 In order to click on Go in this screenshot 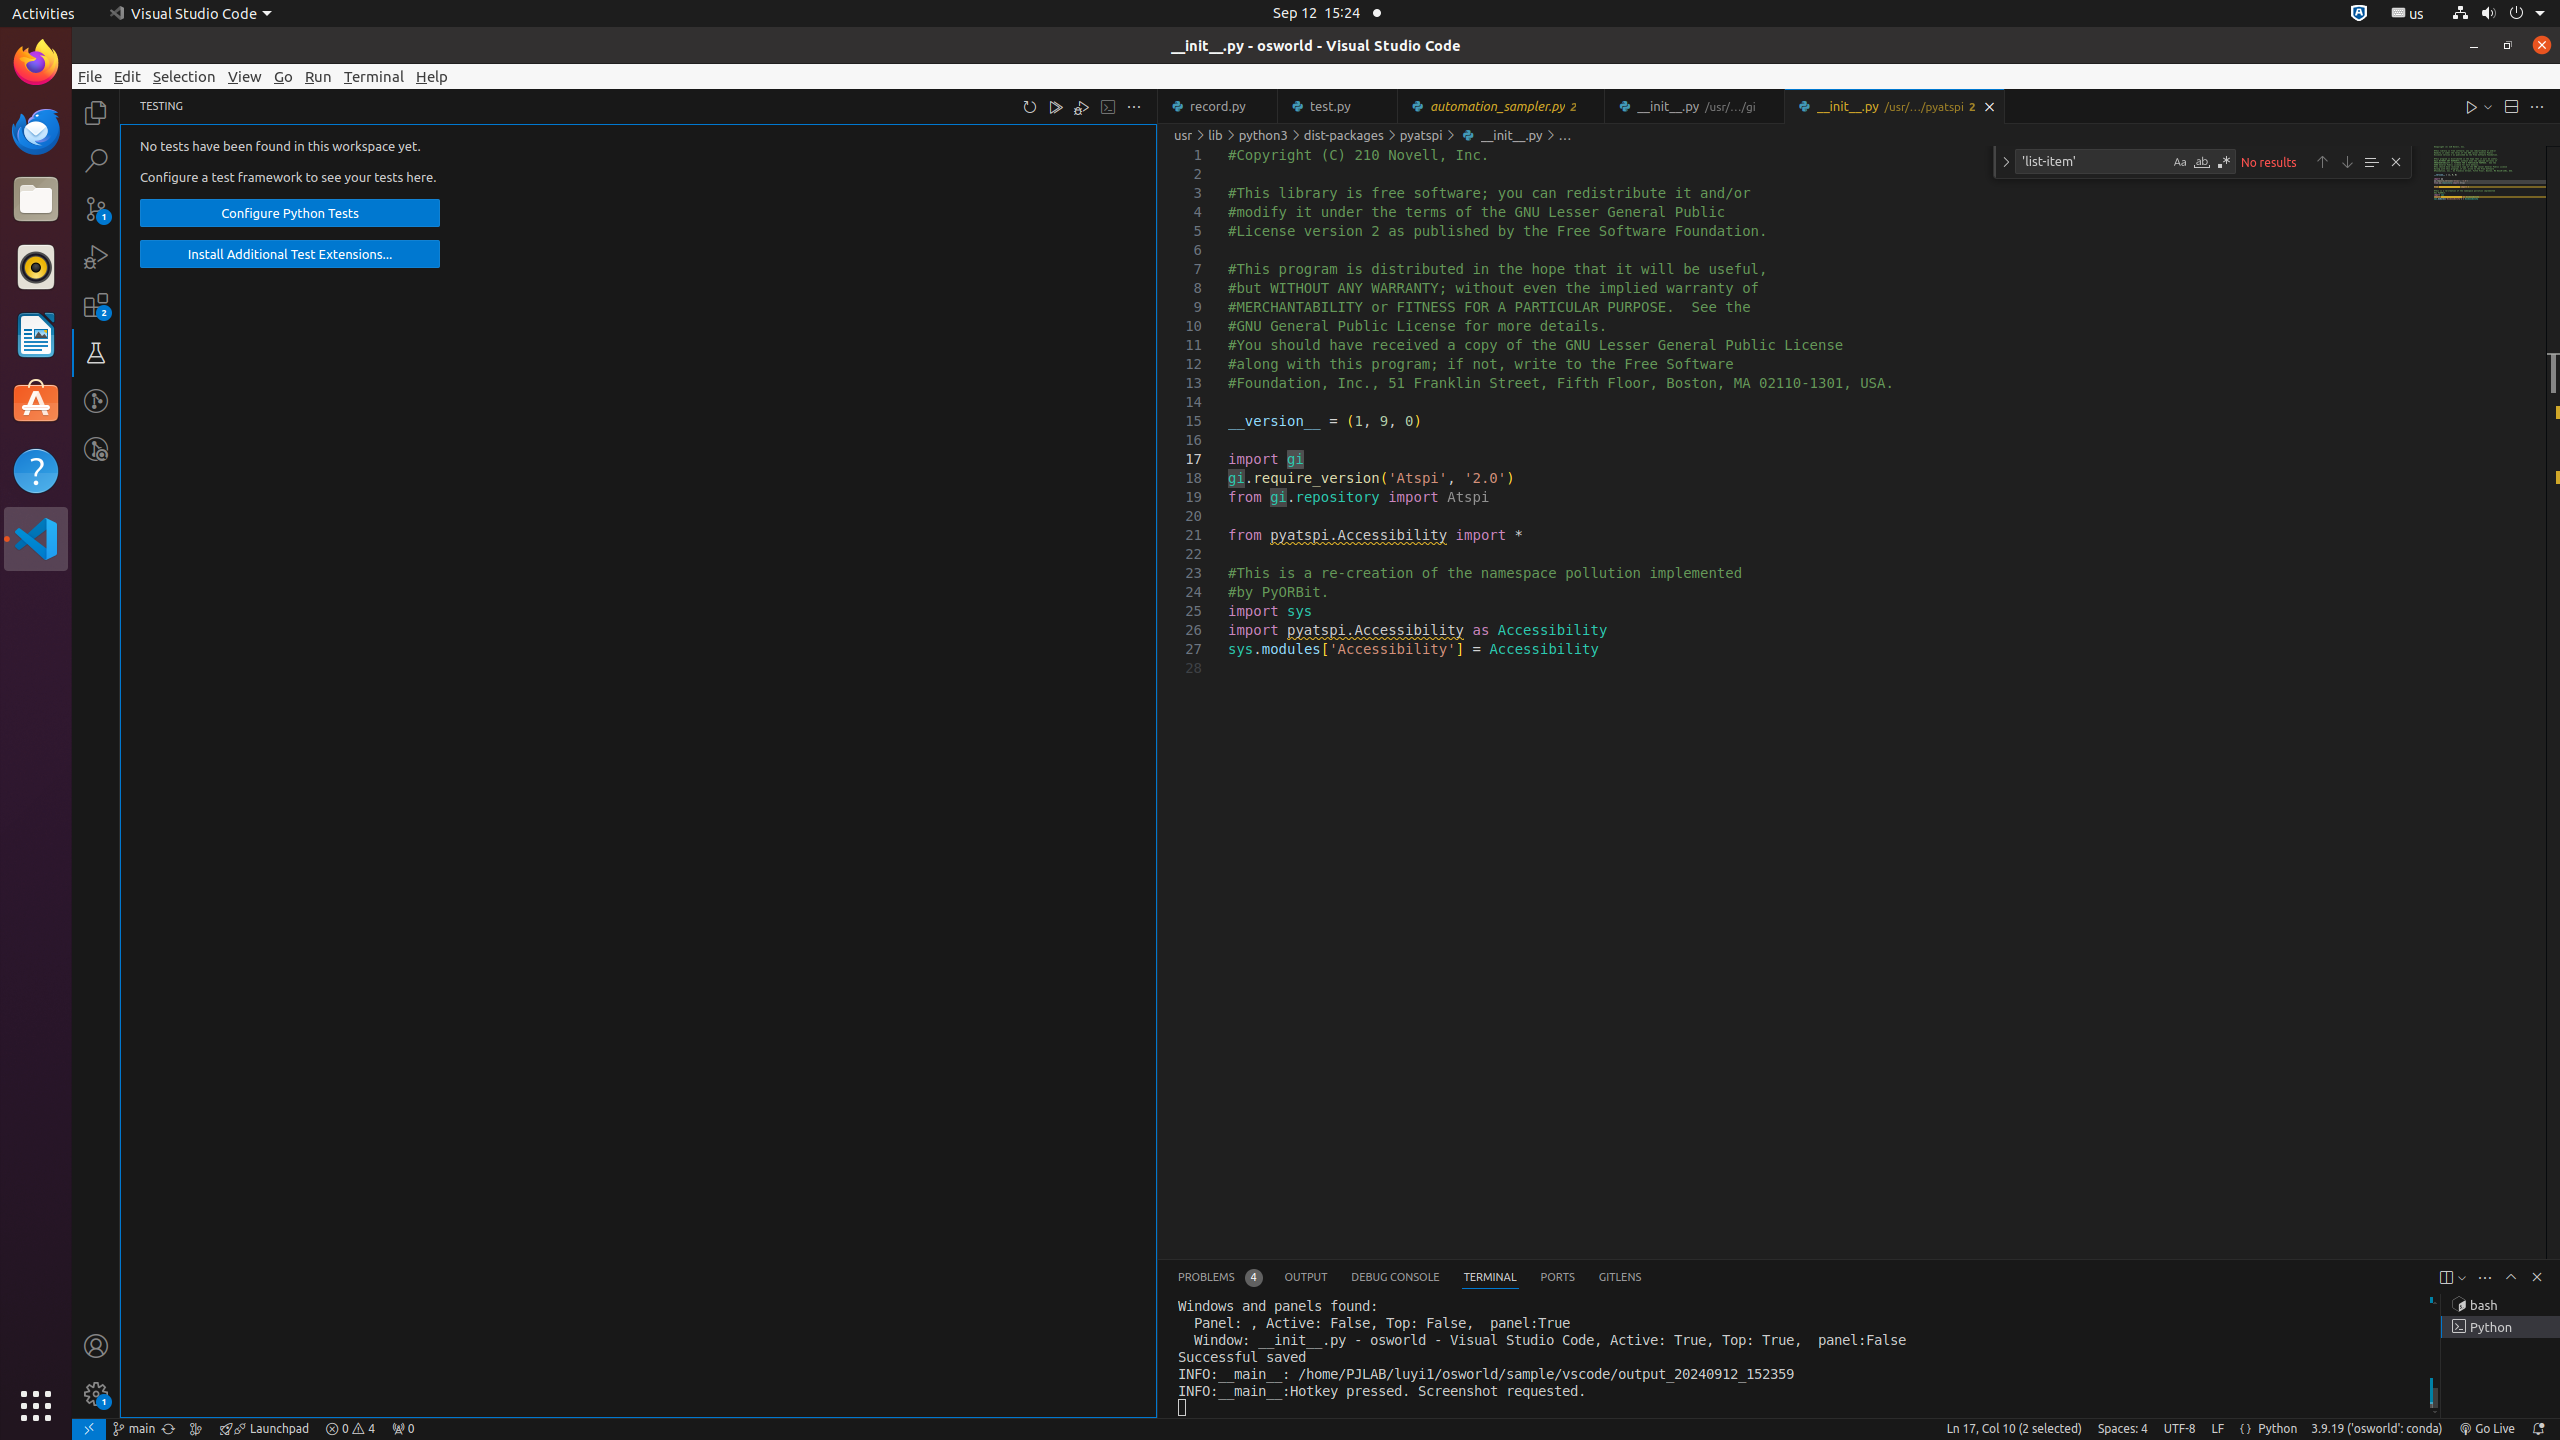, I will do `click(284, 76)`.